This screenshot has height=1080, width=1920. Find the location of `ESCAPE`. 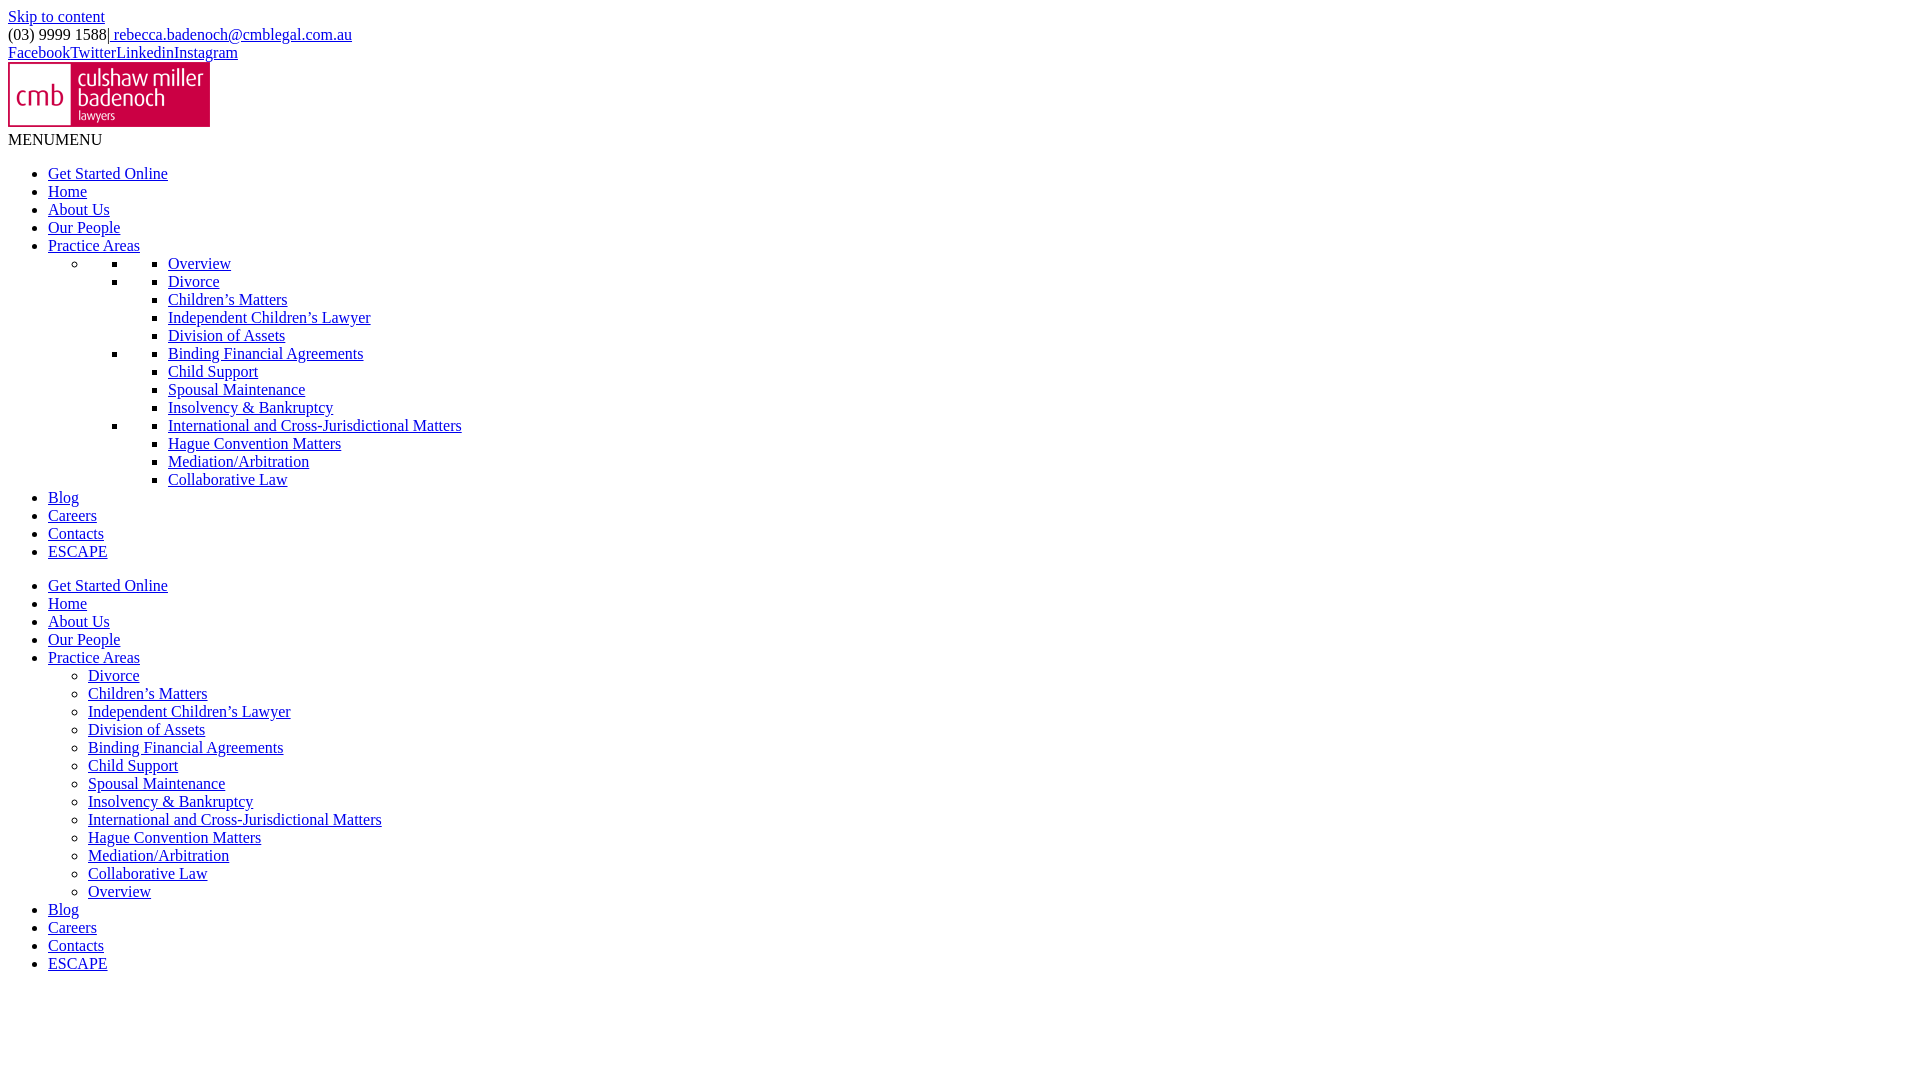

ESCAPE is located at coordinates (78, 552).